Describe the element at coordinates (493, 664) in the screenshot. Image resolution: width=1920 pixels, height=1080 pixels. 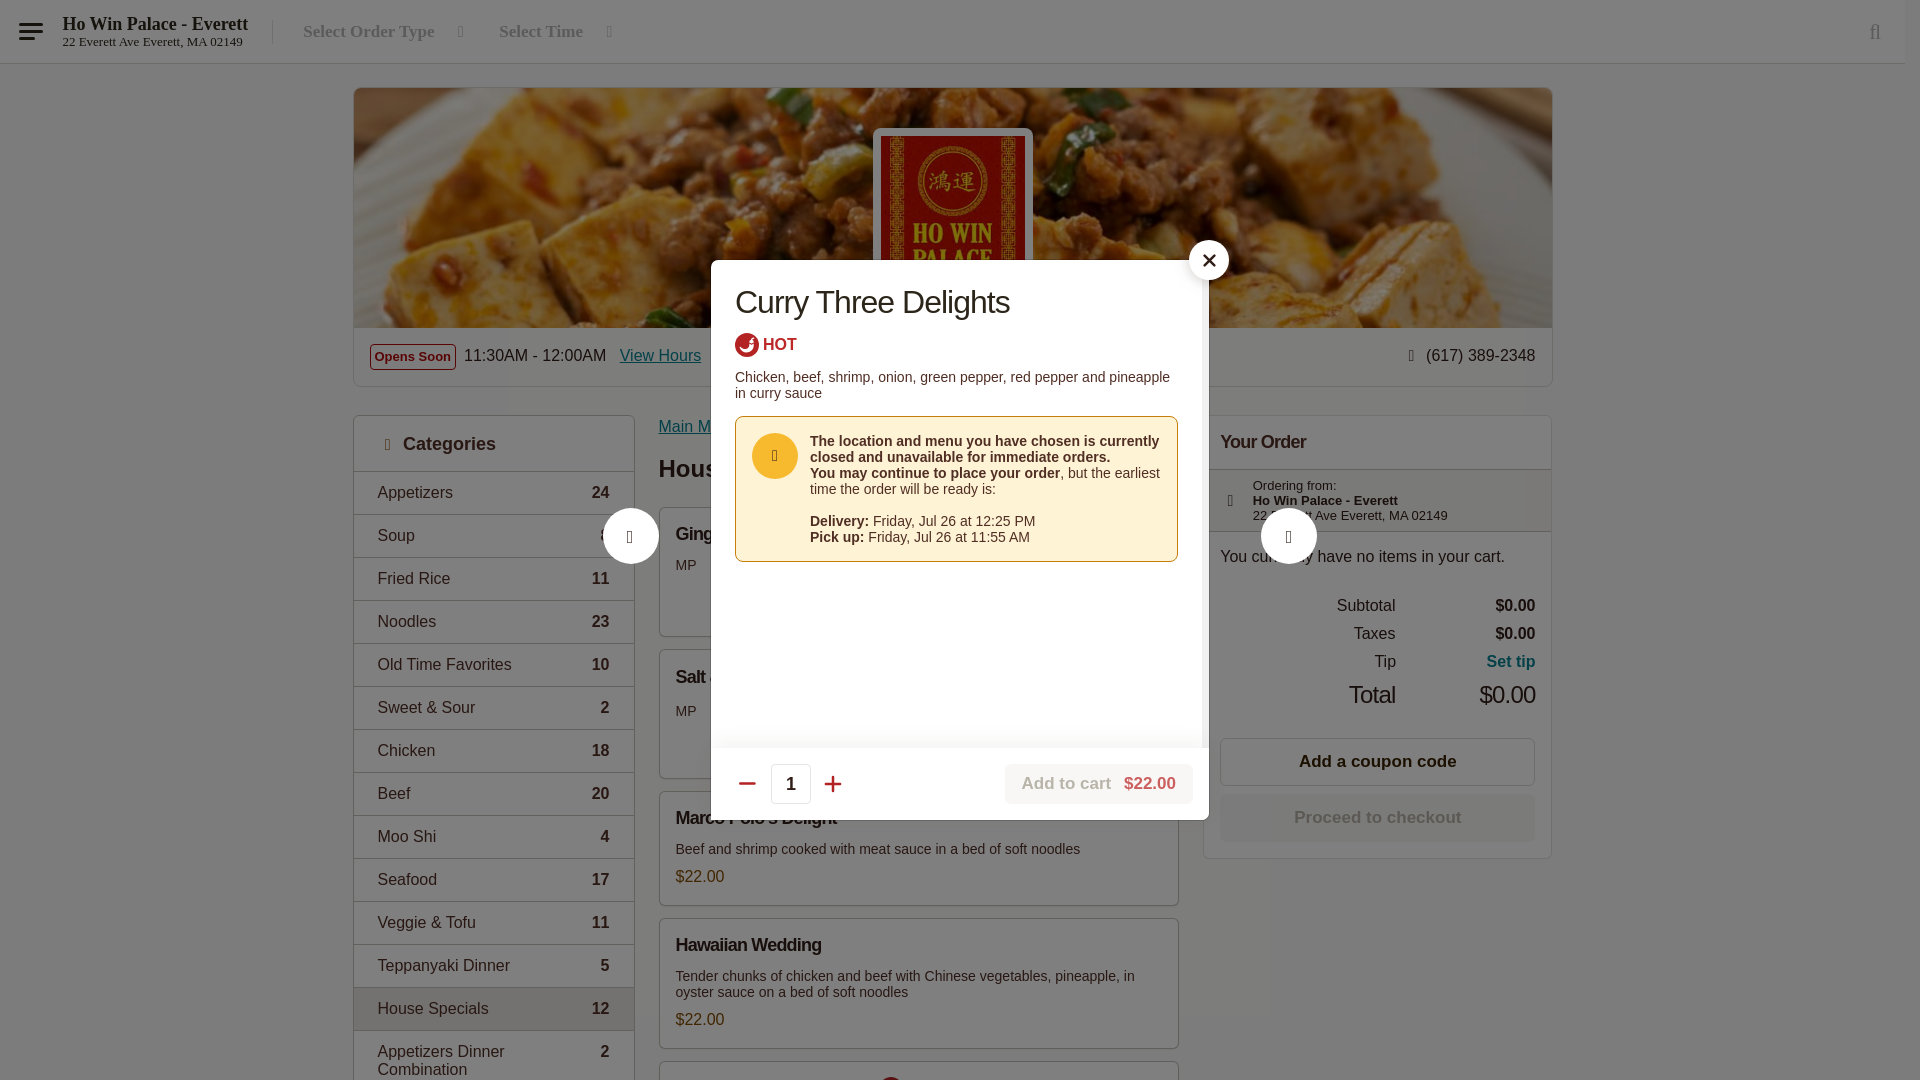
I see `Select Time` at that location.